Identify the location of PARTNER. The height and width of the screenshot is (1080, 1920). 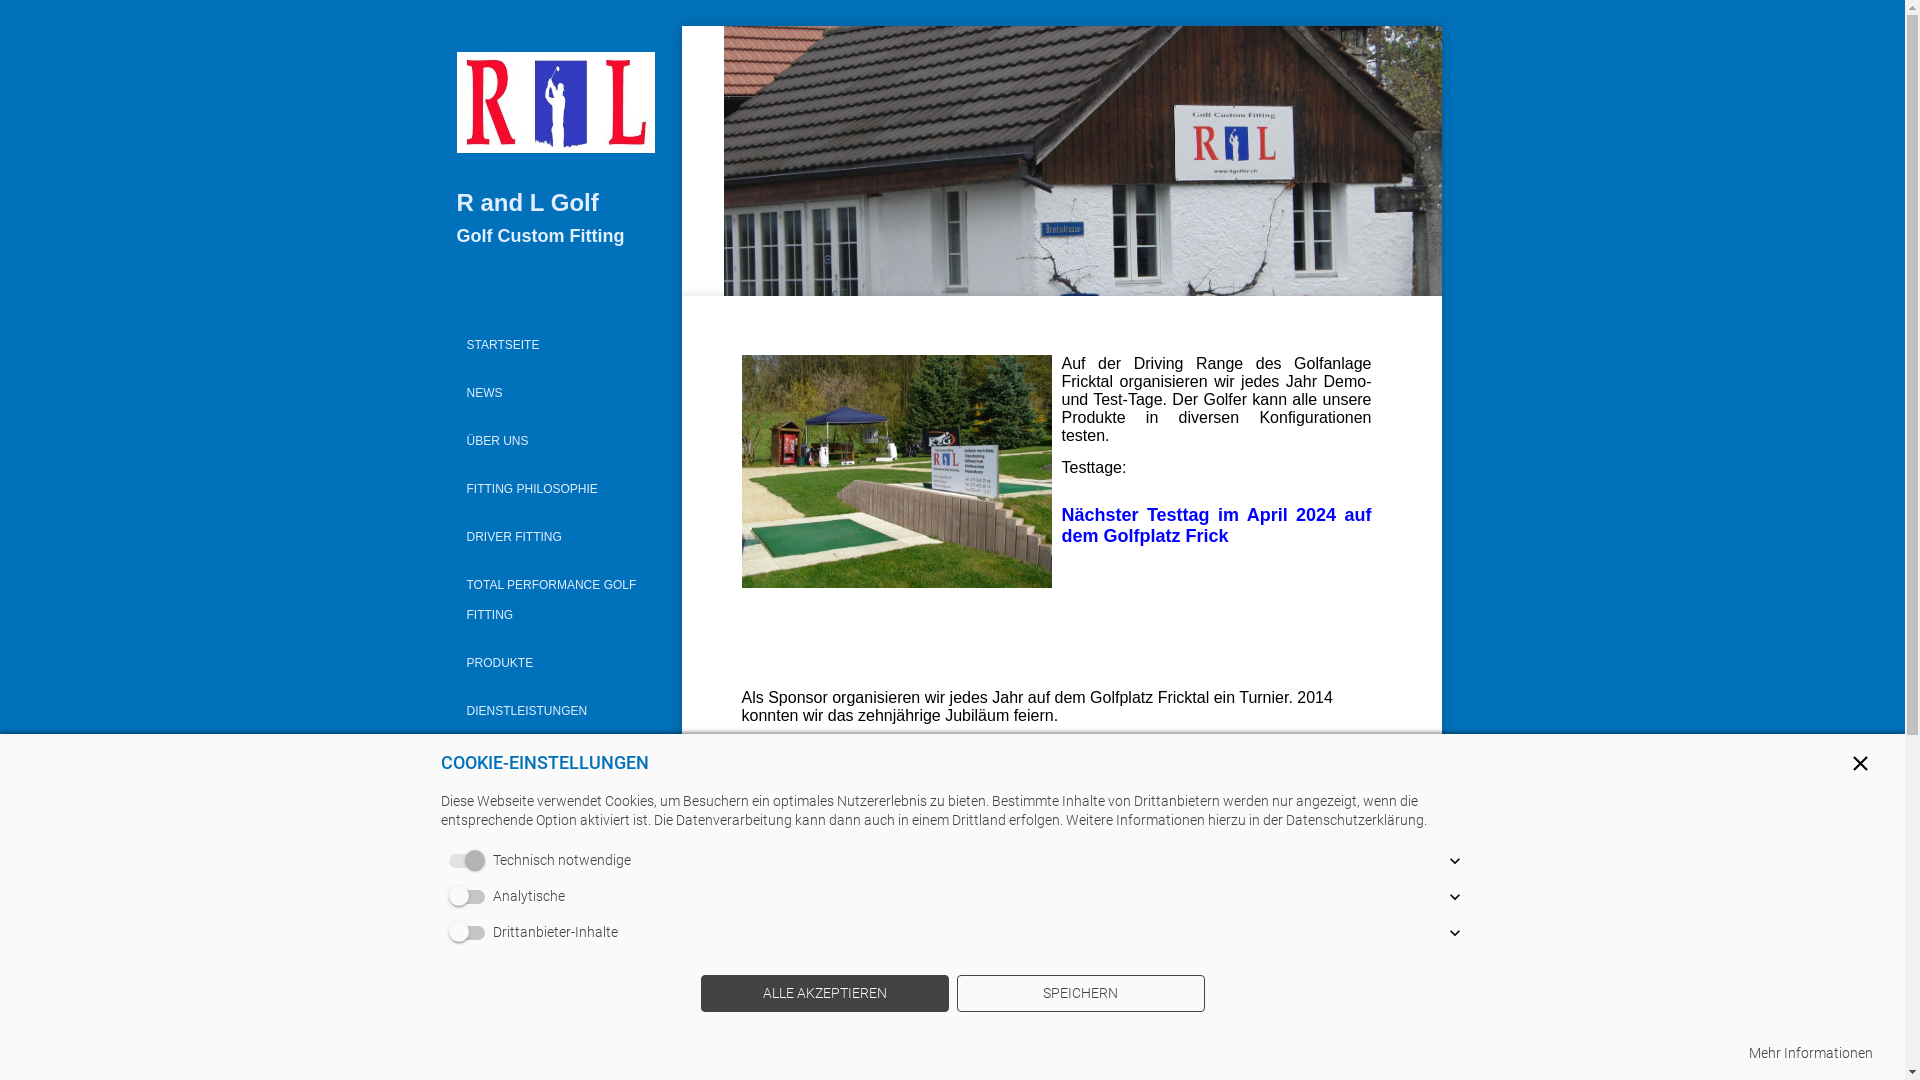
(557, 1003).